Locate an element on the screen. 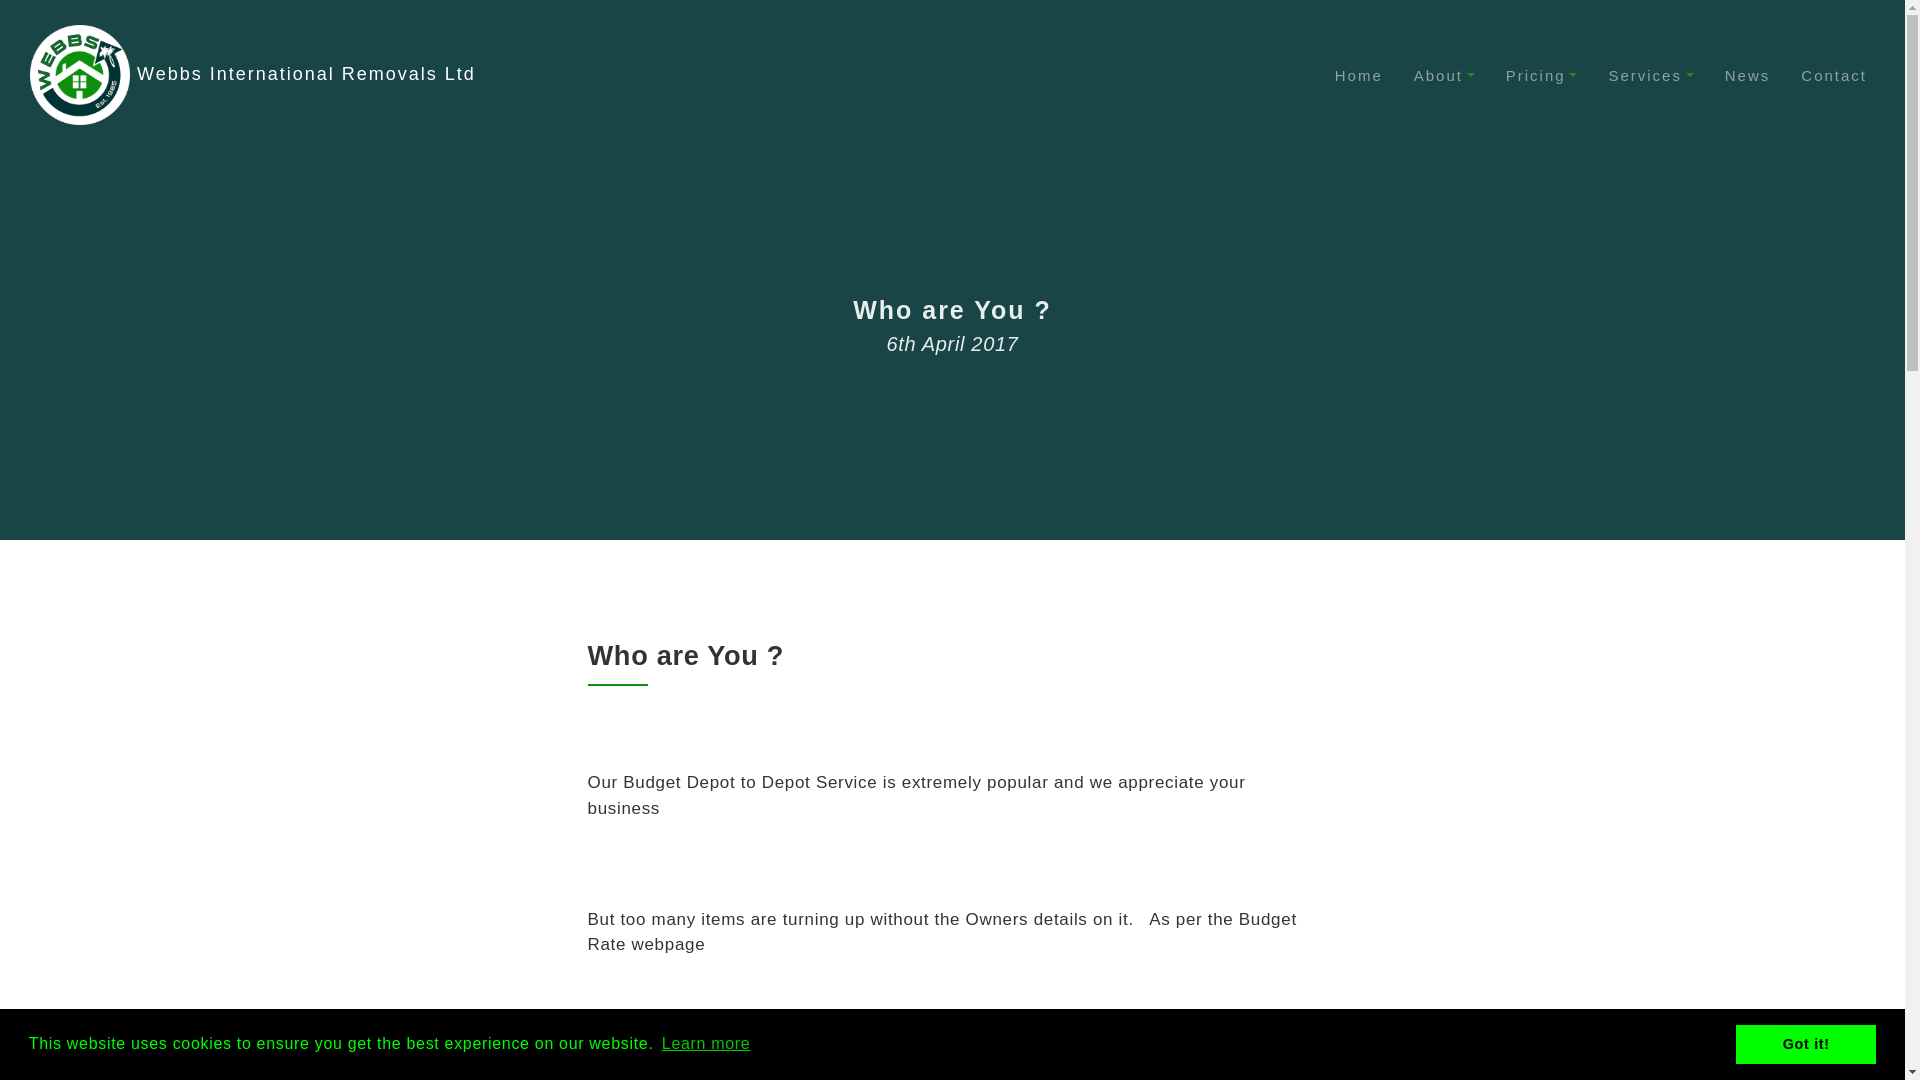  Contact is located at coordinates (1834, 75).